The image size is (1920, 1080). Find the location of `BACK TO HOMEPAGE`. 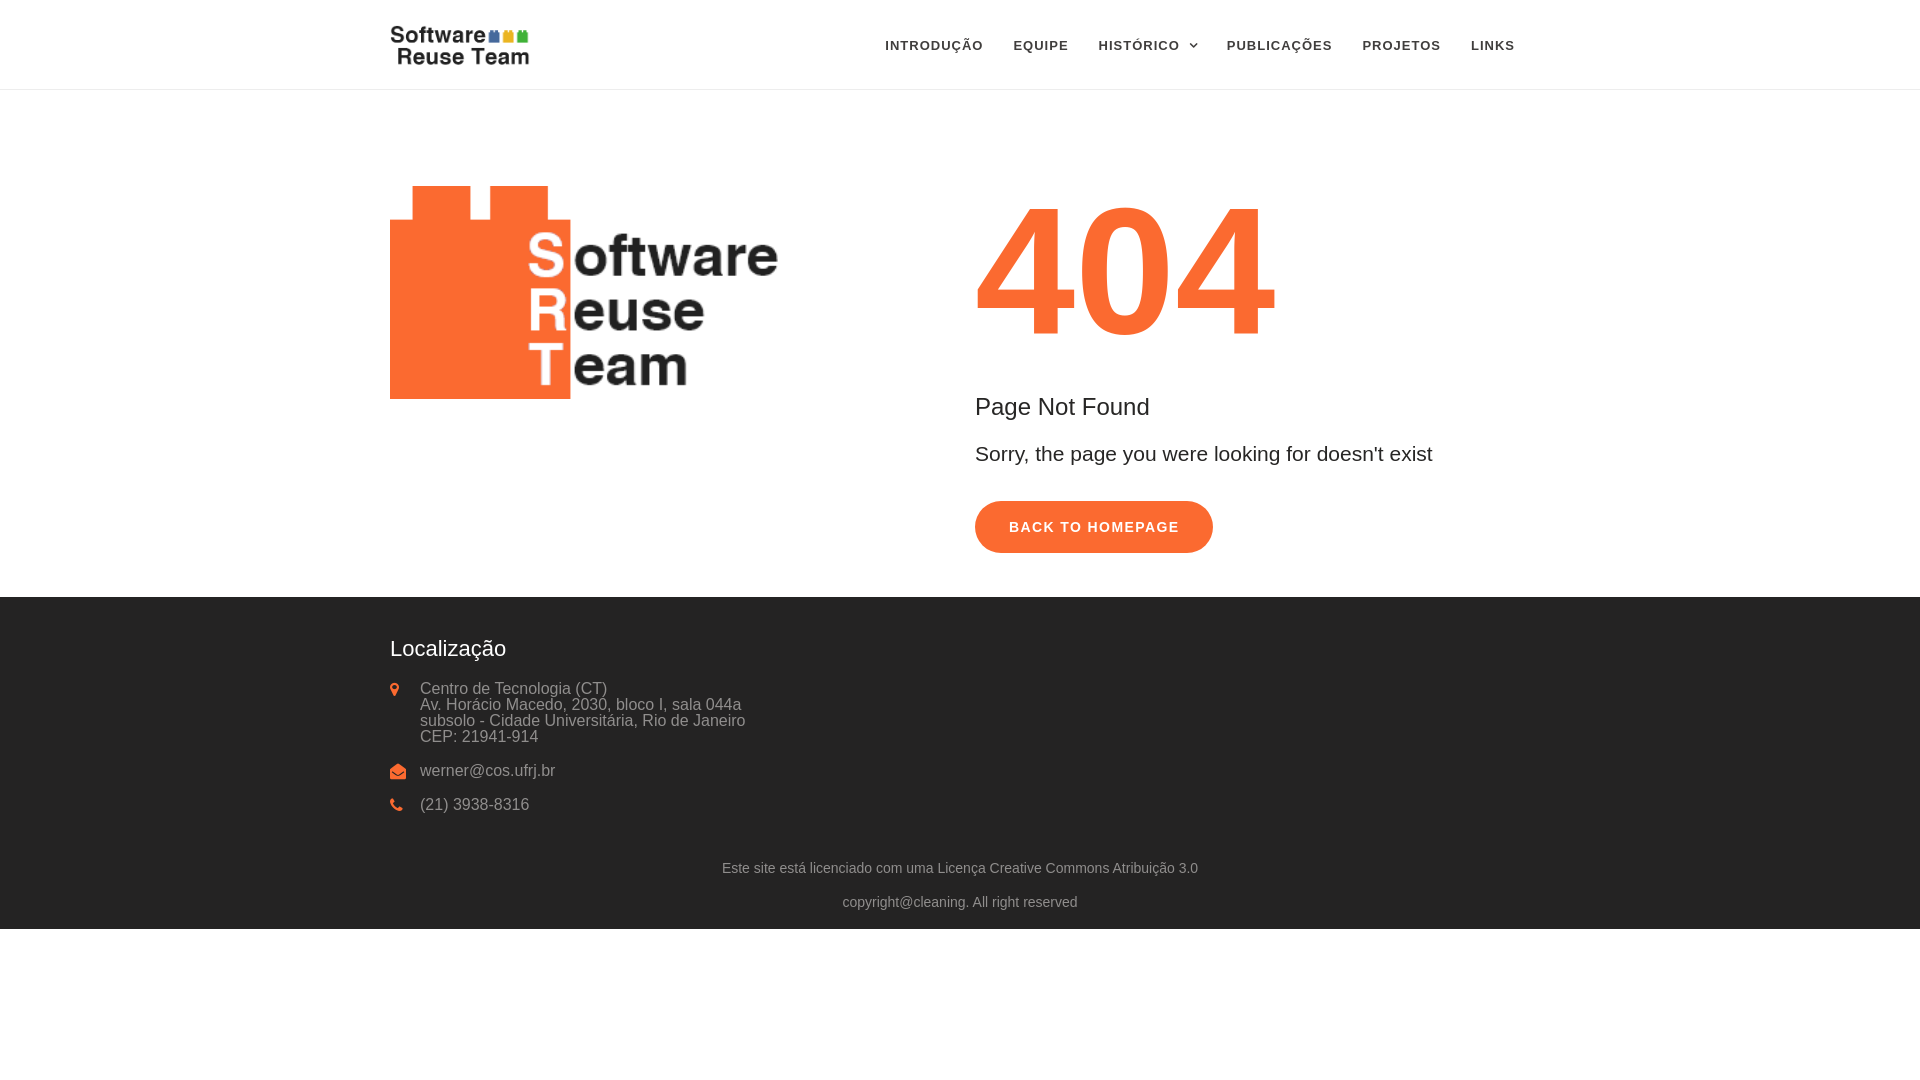

BACK TO HOMEPAGE is located at coordinates (1094, 527).